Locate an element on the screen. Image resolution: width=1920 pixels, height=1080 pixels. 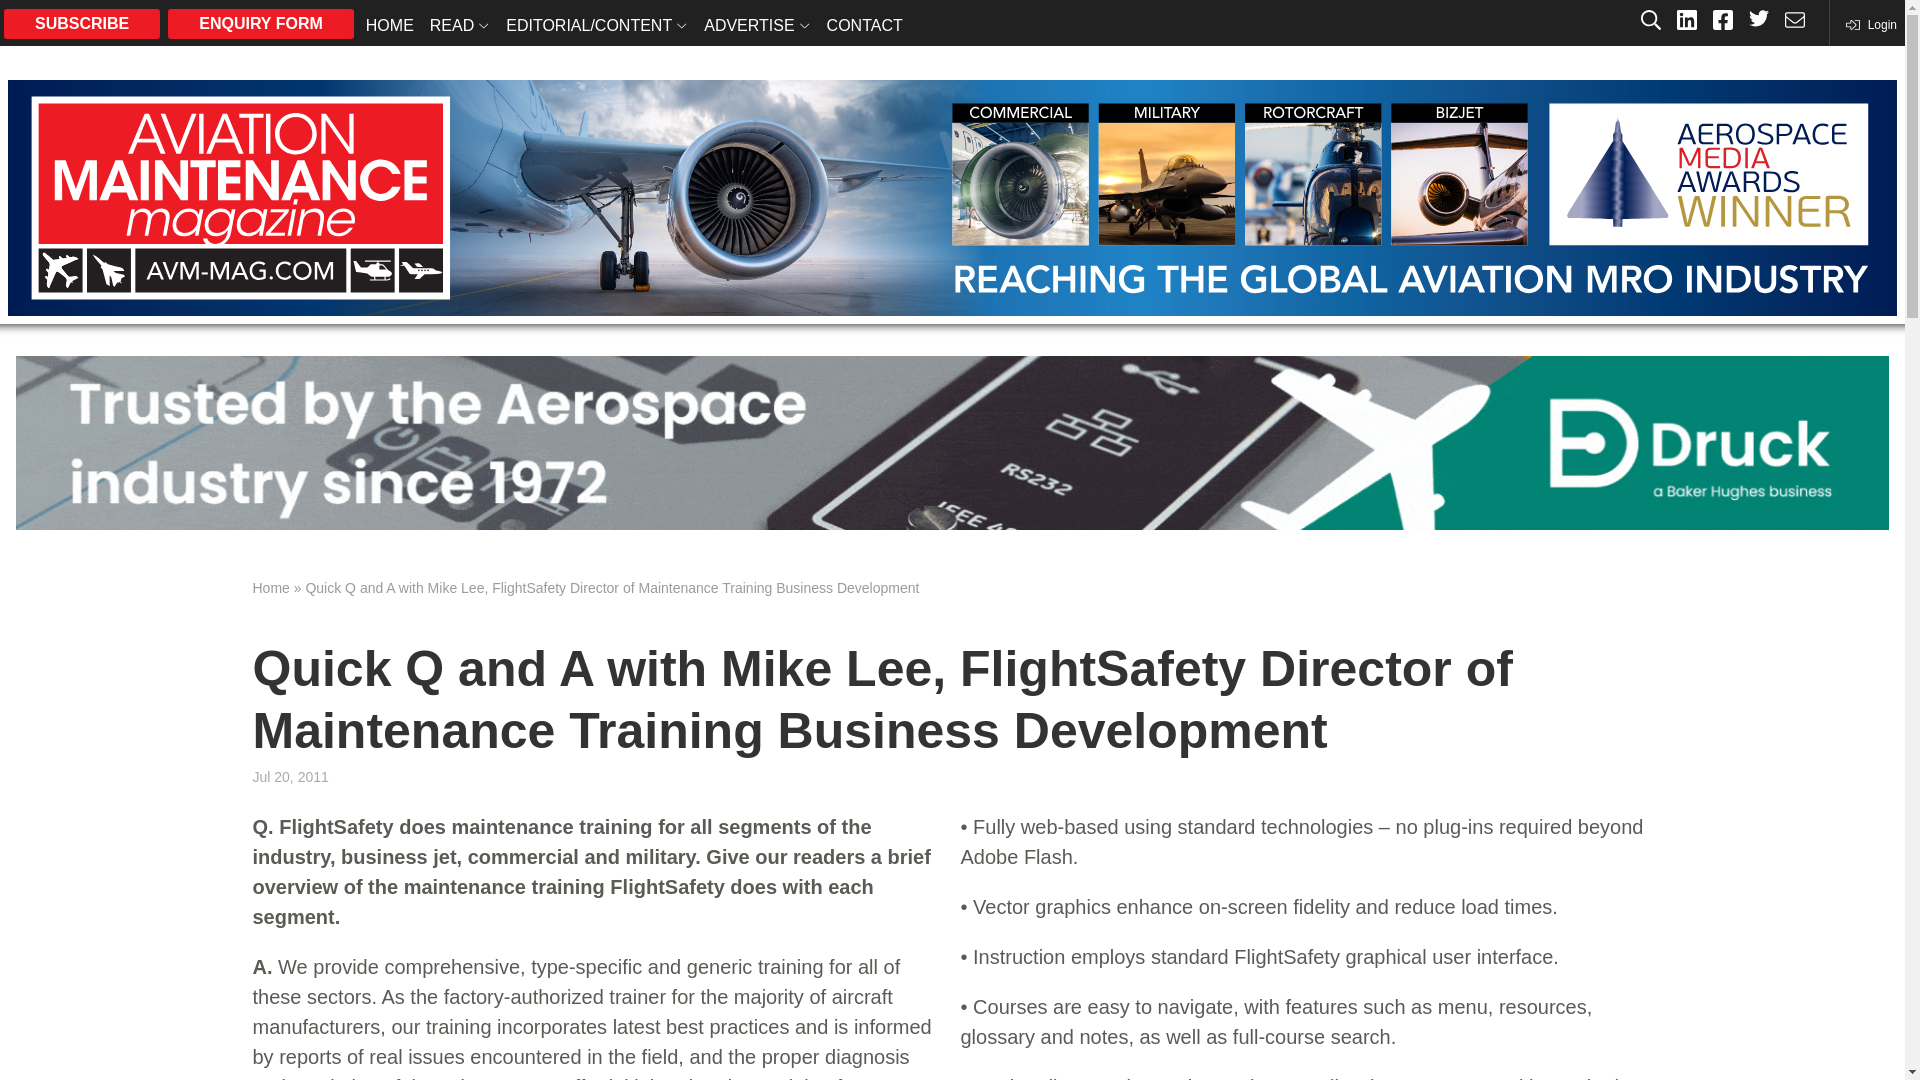
Aviation Maintenance Magazine Twitter Page is located at coordinates (1758, 22).